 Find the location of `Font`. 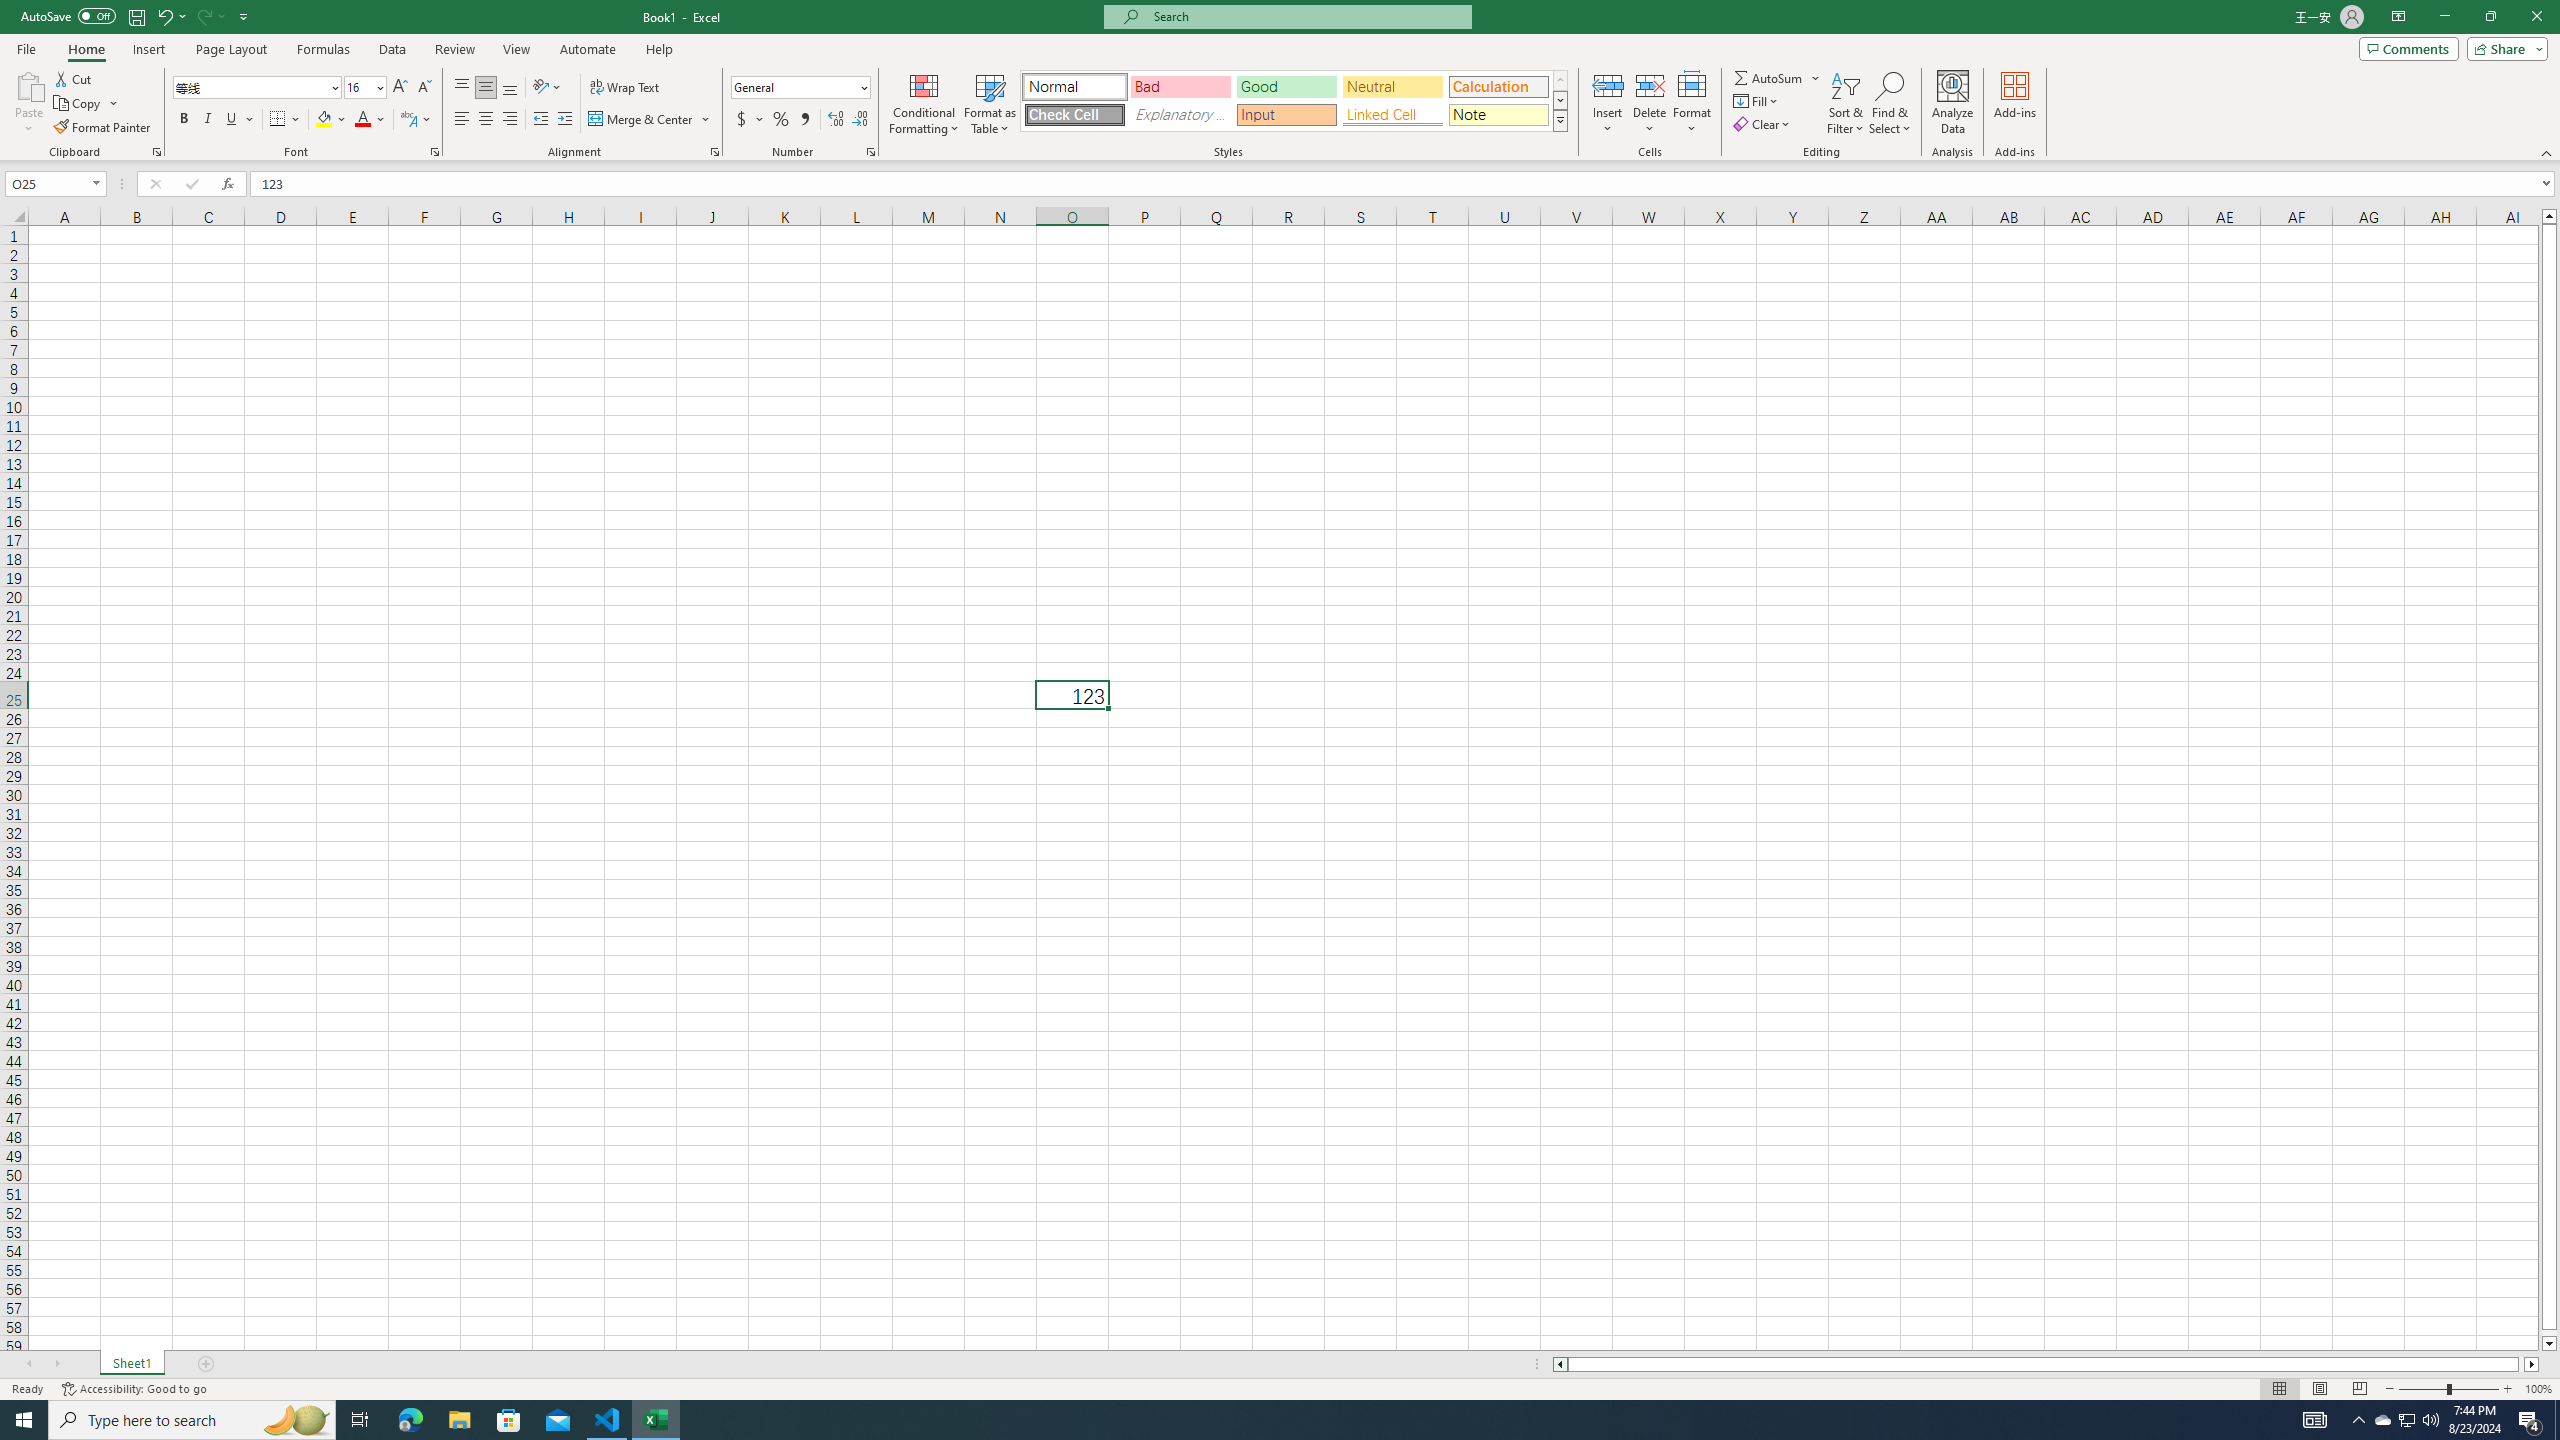

Font is located at coordinates (258, 88).